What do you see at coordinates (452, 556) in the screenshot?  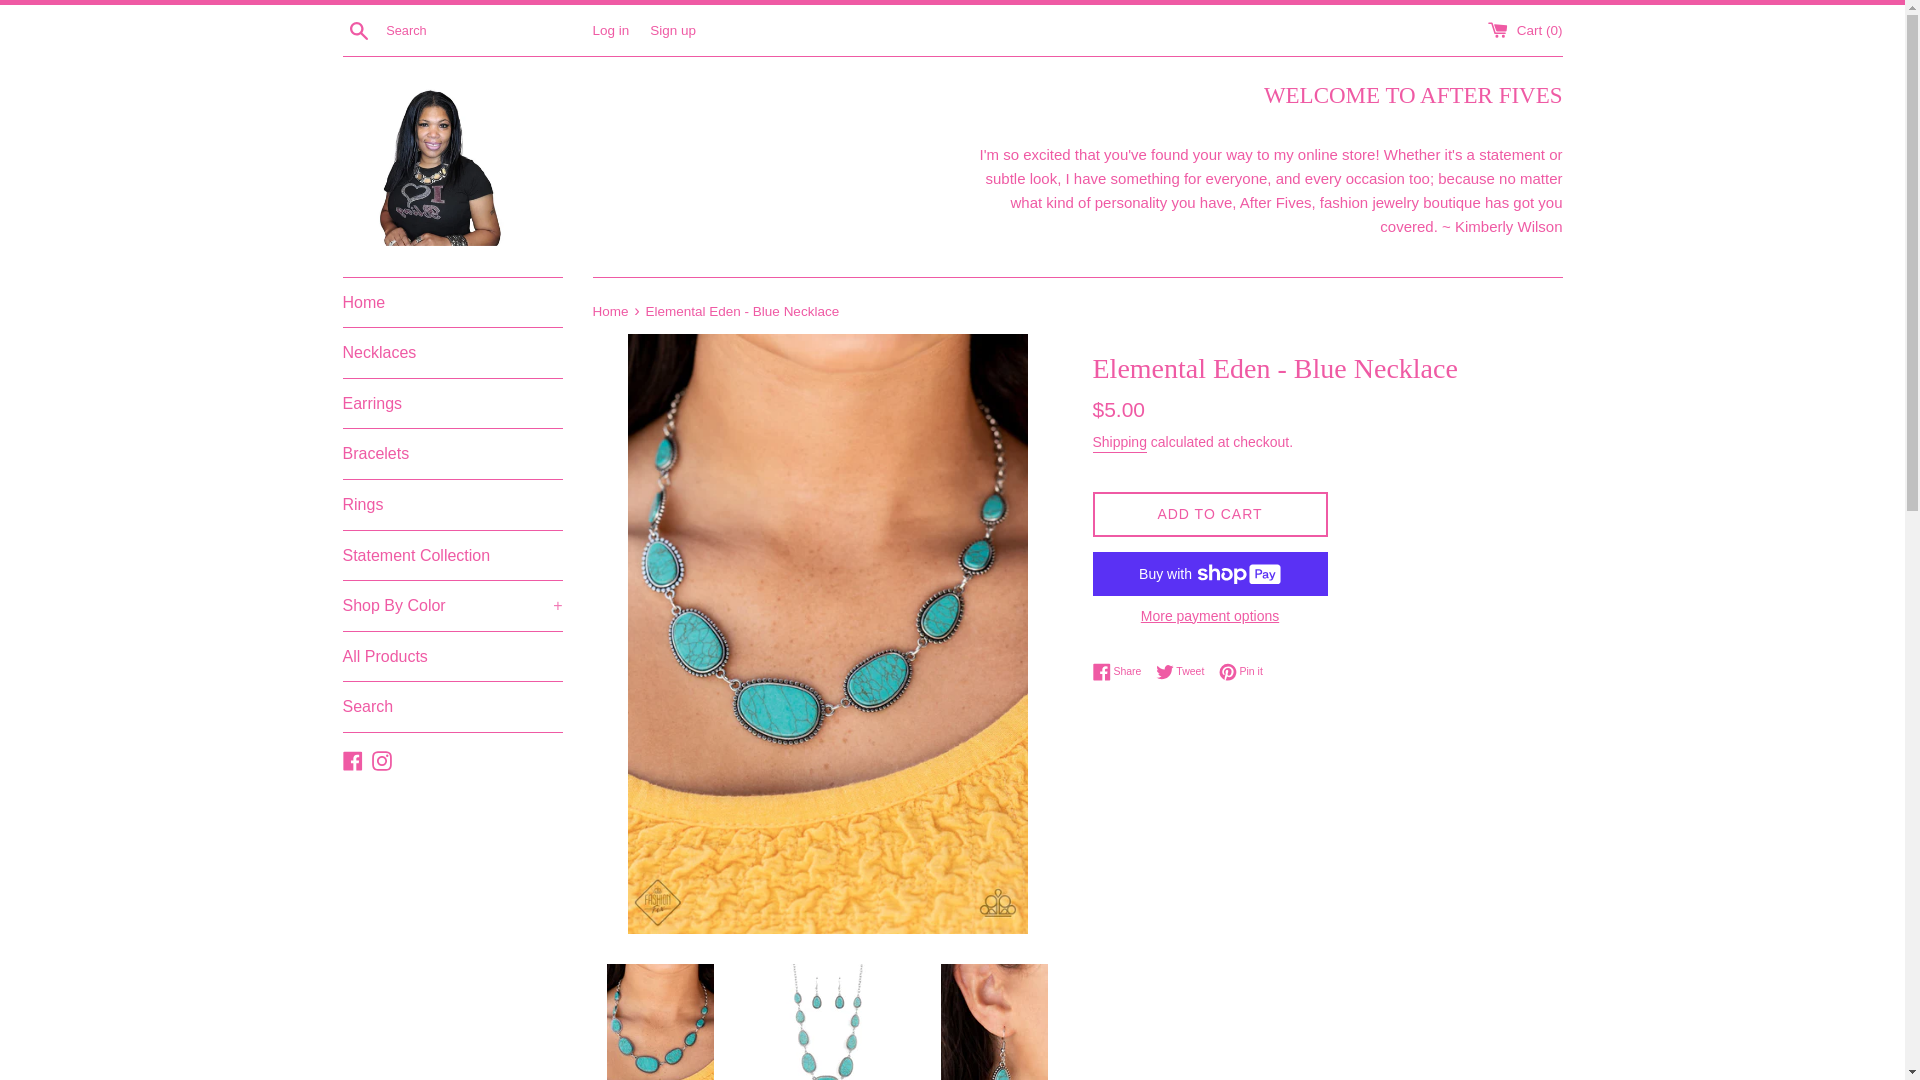 I see `Statement Collection` at bounding box center [452, 556].